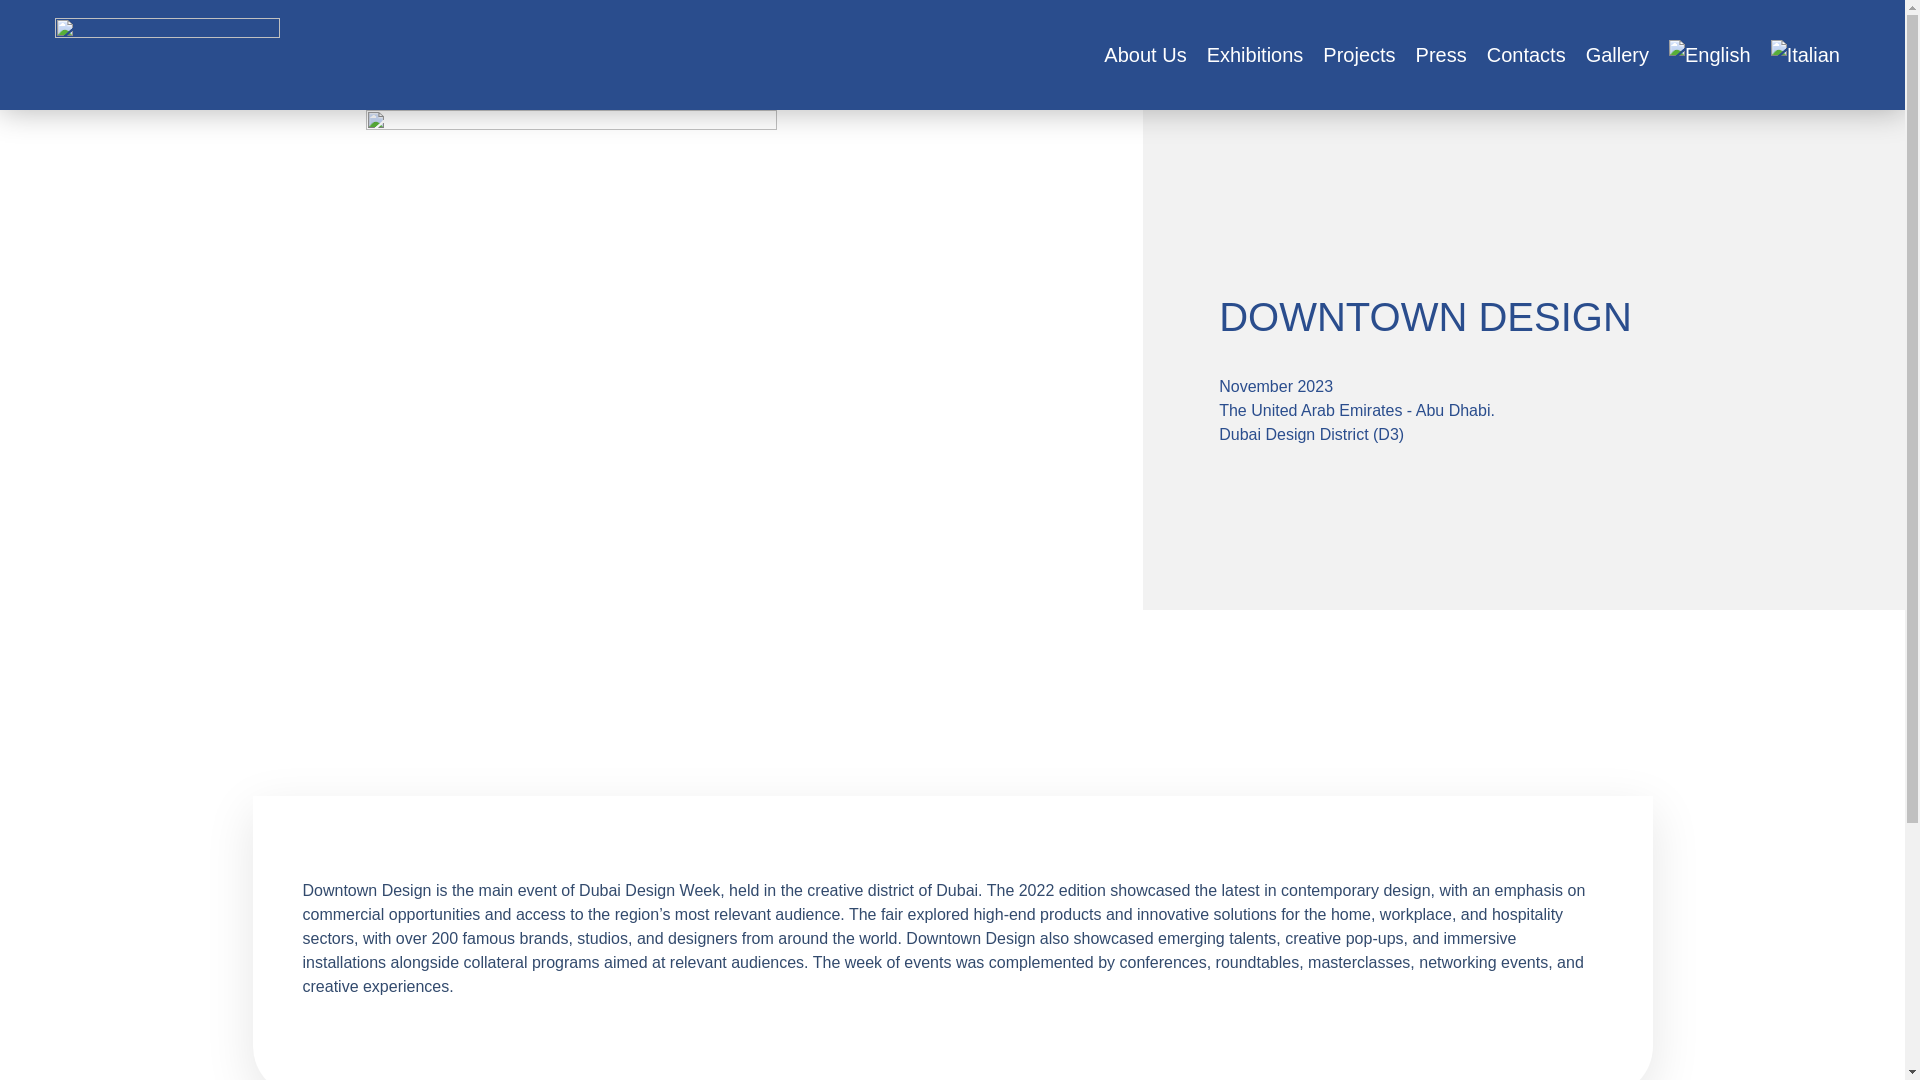 The image size is (1920, 1080). What do you see at coordinates (1526, 54) in the screenshot?
I see `Contacts` at bounding box center [1526, 54].